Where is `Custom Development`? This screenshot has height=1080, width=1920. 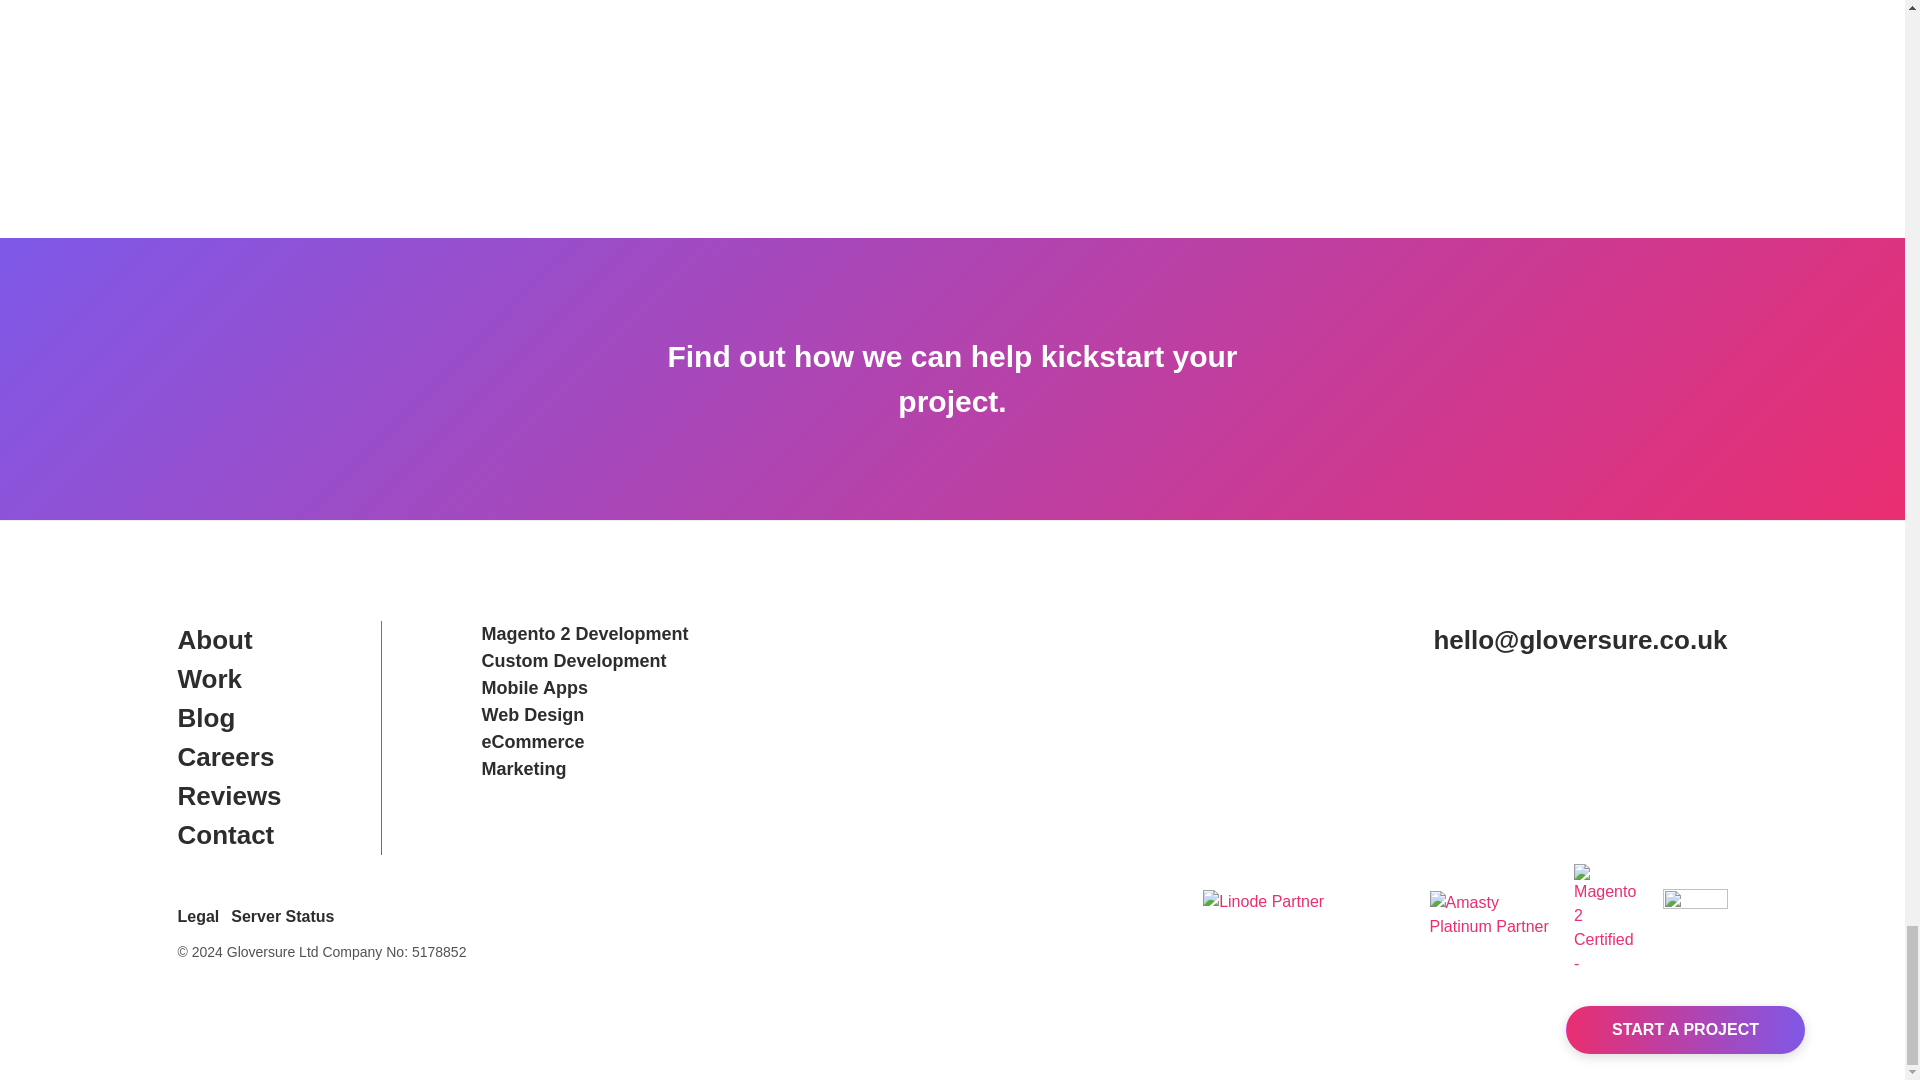
Custom Development is located at coordinates (585, 662).